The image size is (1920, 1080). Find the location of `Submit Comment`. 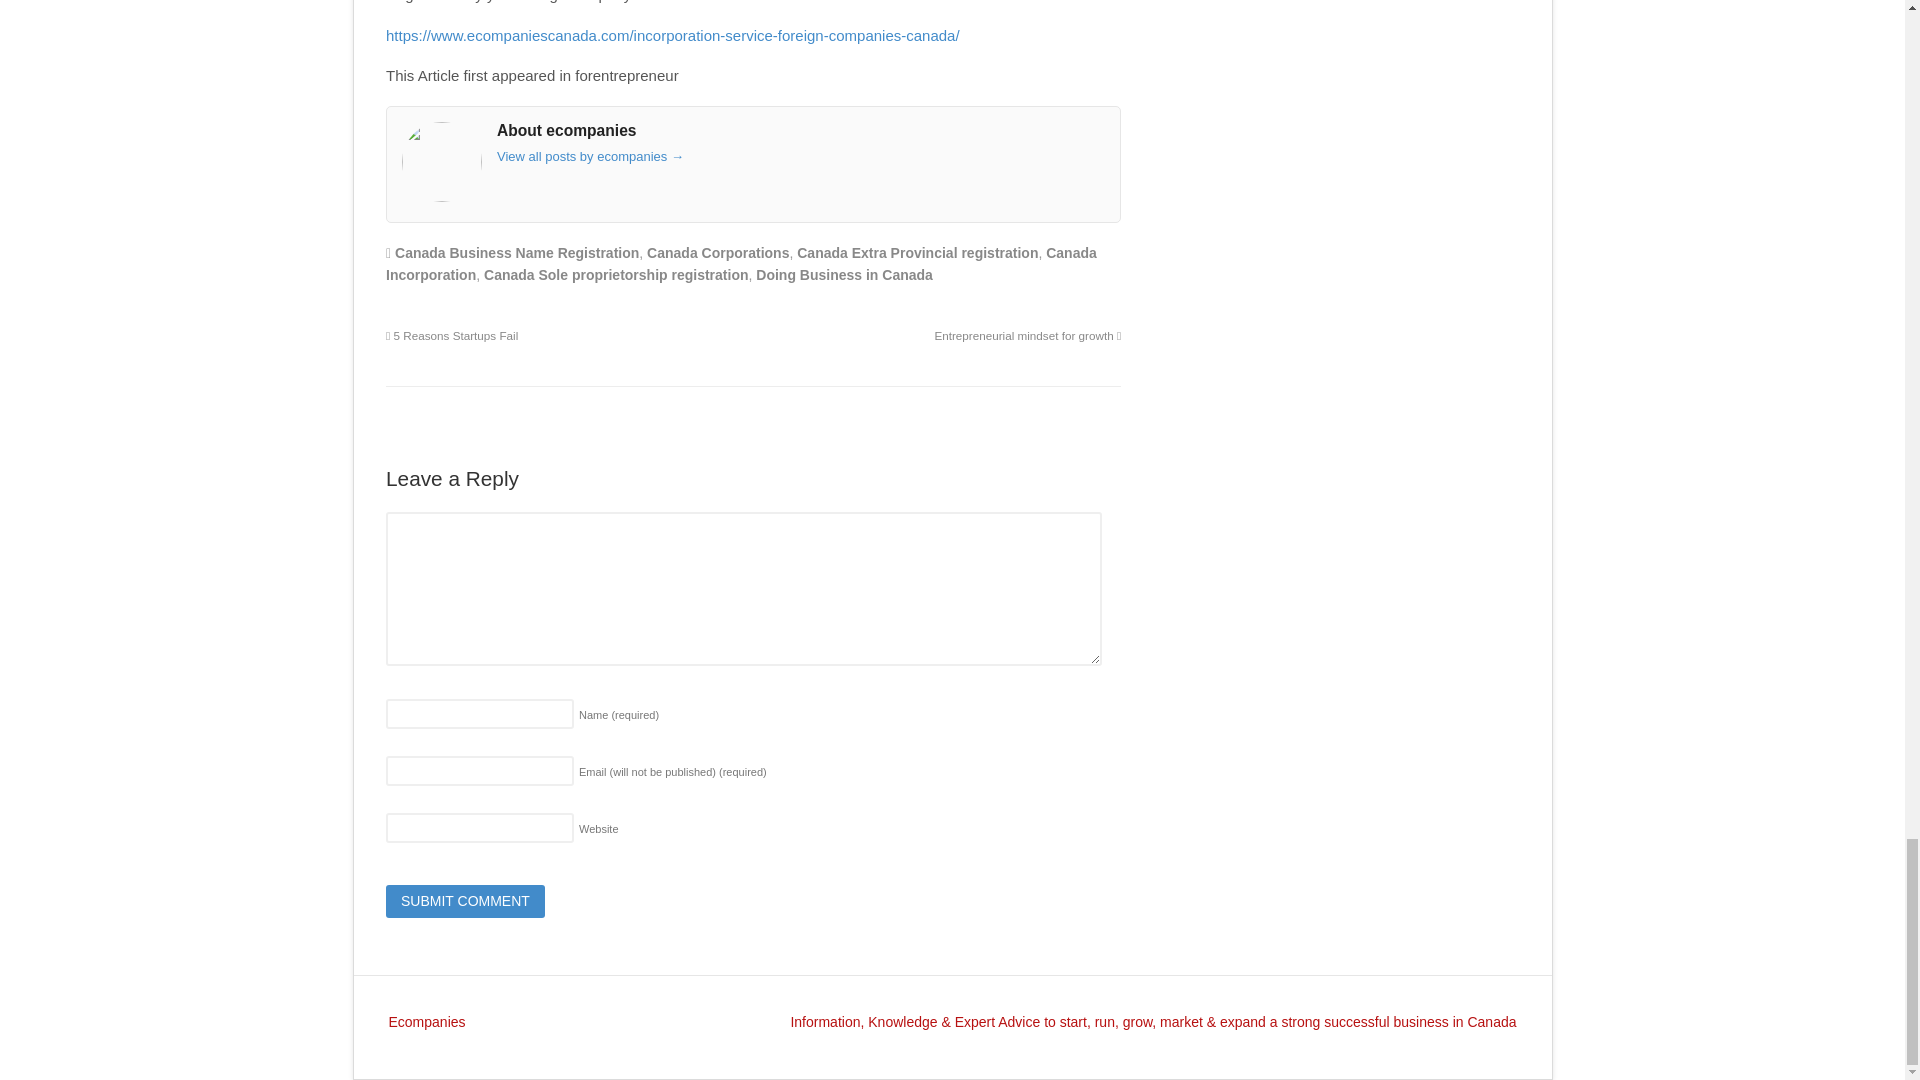

Submit Comment is located at coordinates (465, 902).